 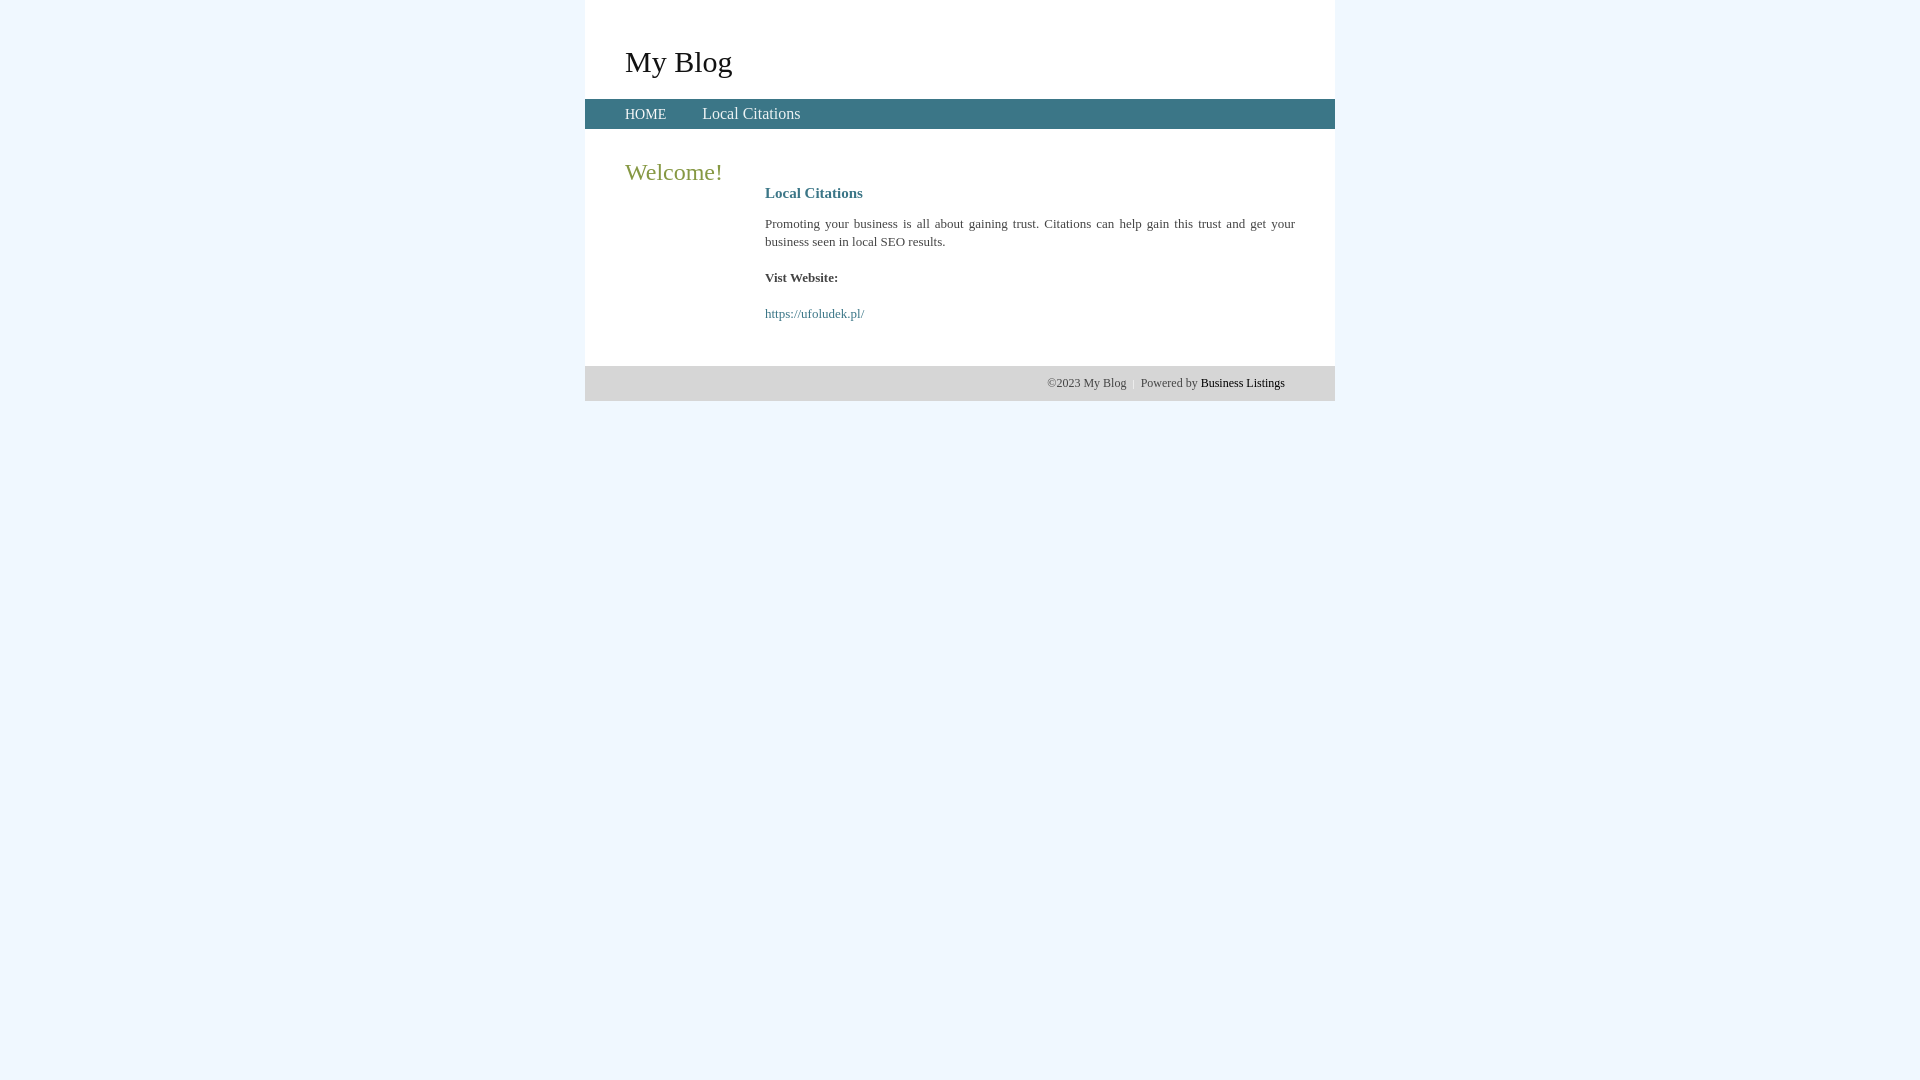 I want to click on Local Citations, so click(x=751, y=114).